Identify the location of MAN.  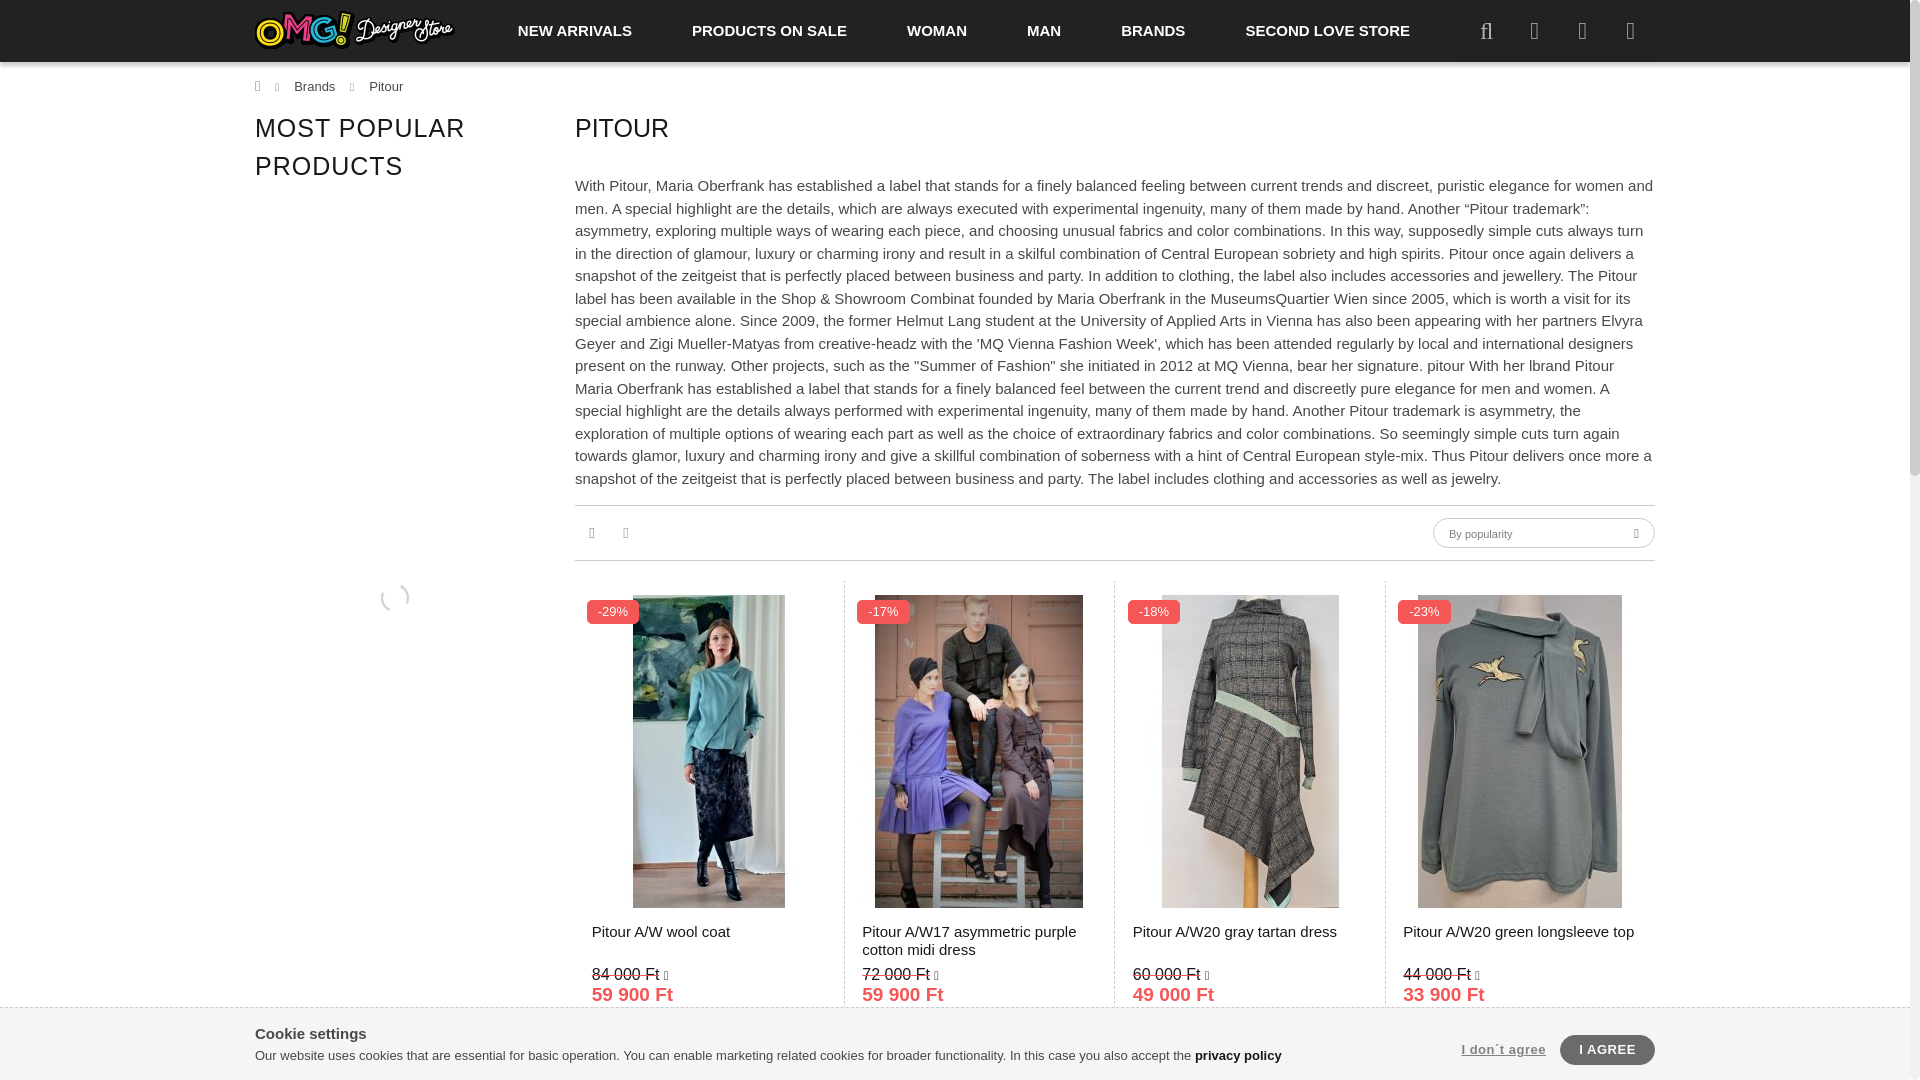
(1043, 30).